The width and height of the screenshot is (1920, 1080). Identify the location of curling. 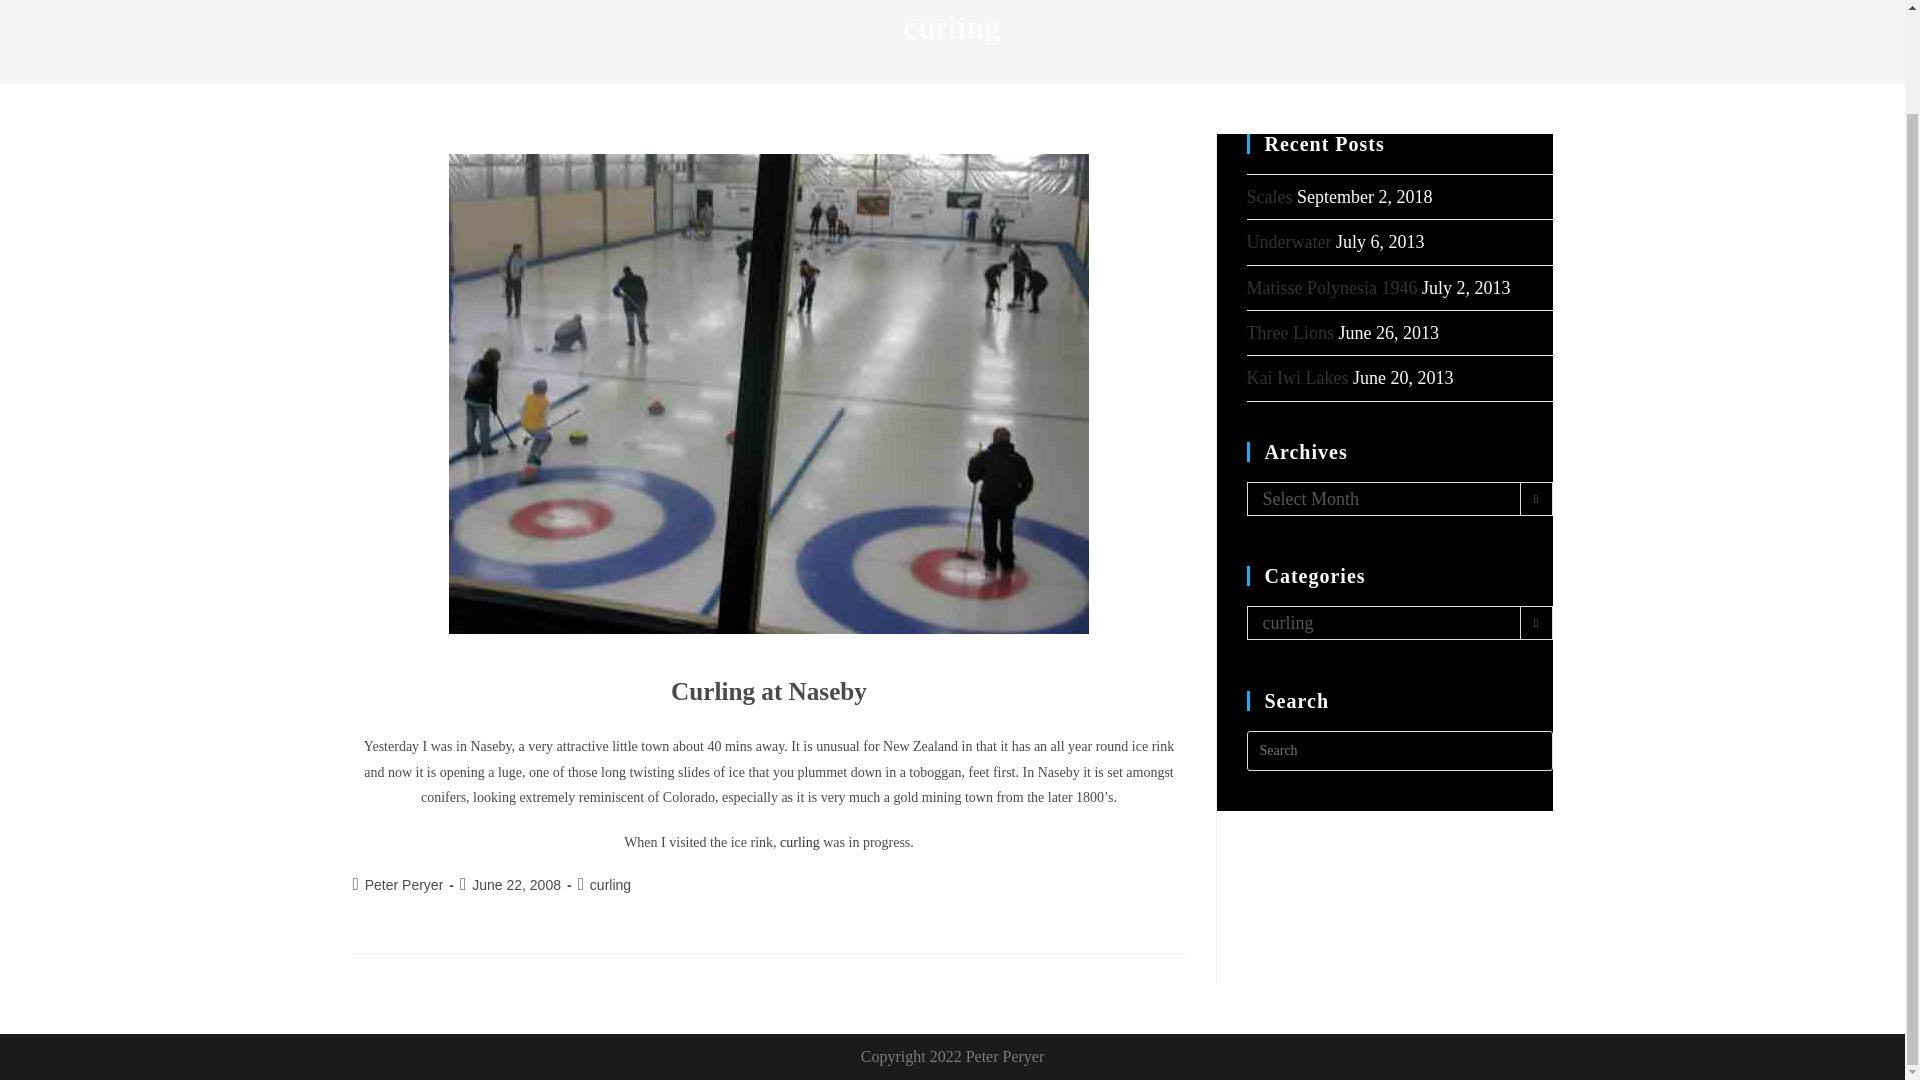
(799, 842).